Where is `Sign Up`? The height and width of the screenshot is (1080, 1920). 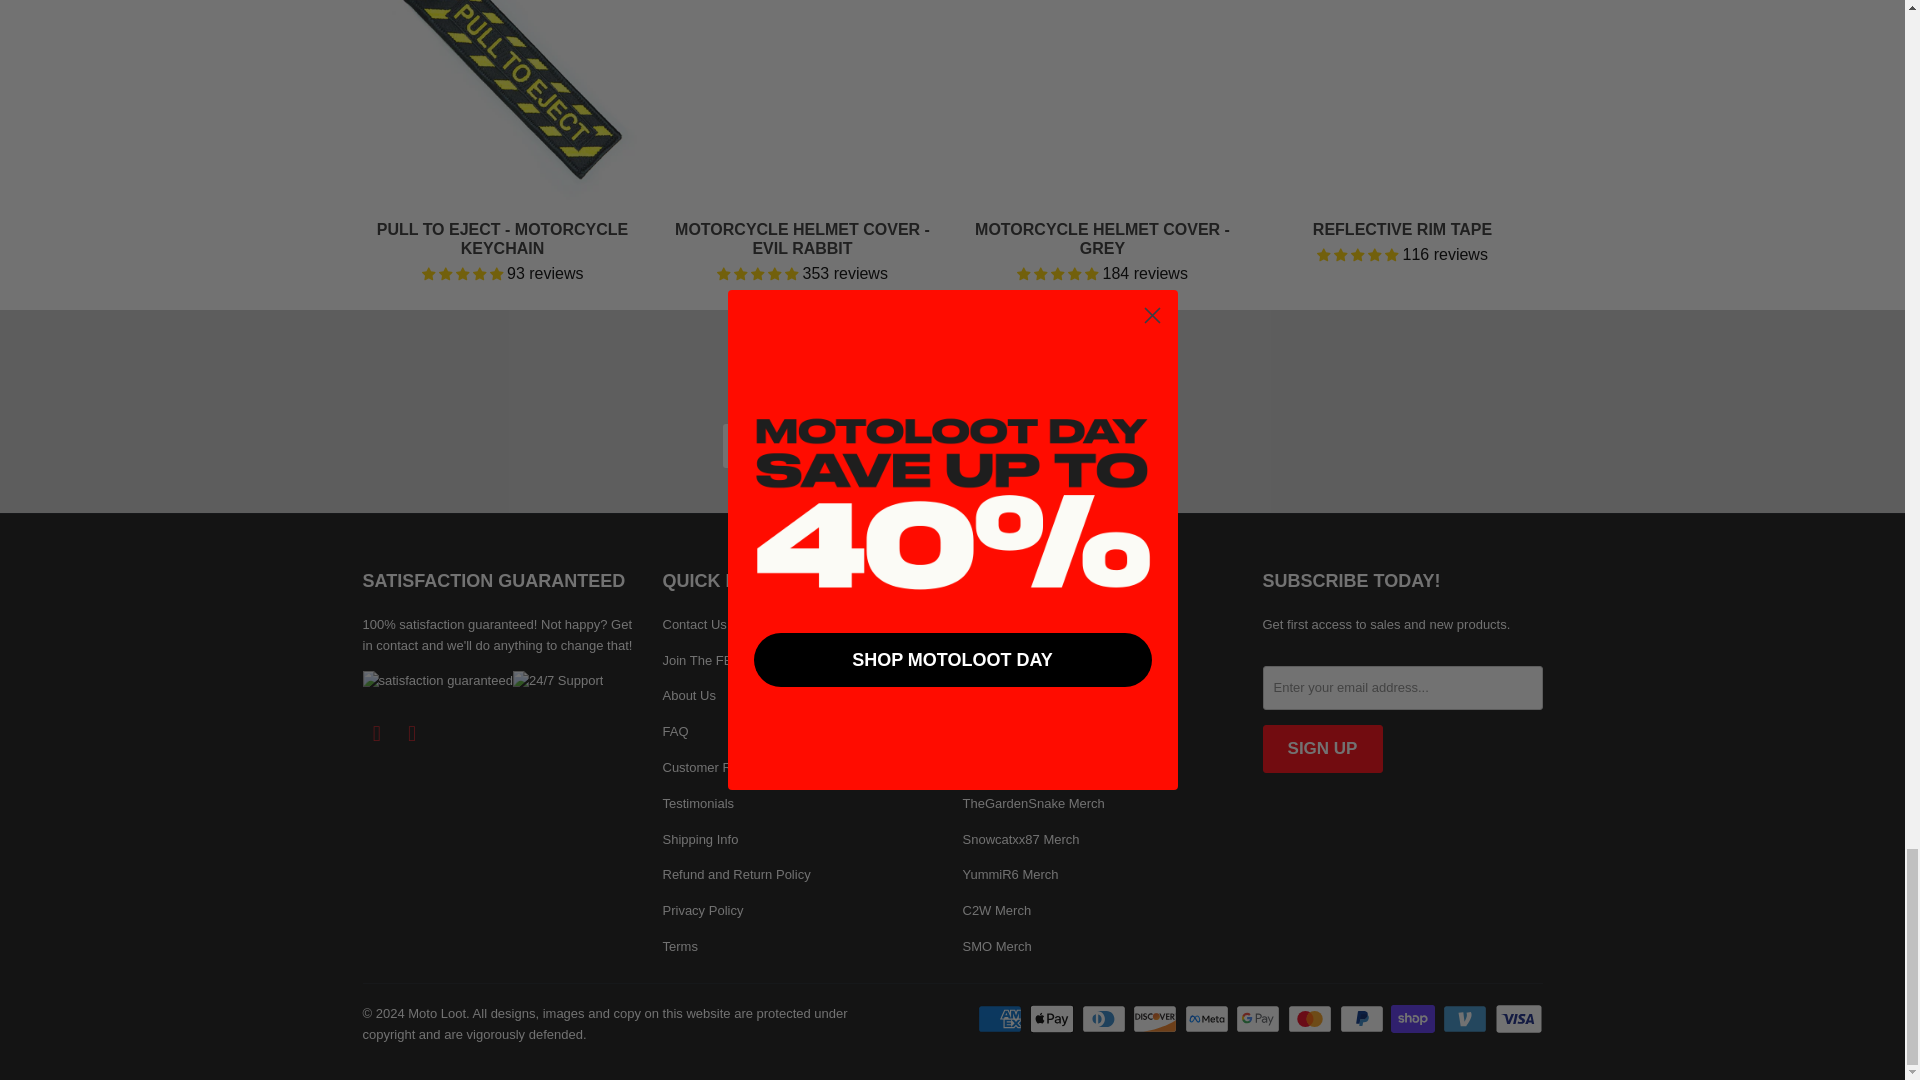
Sign Up is located at coordinates (1112, 446).